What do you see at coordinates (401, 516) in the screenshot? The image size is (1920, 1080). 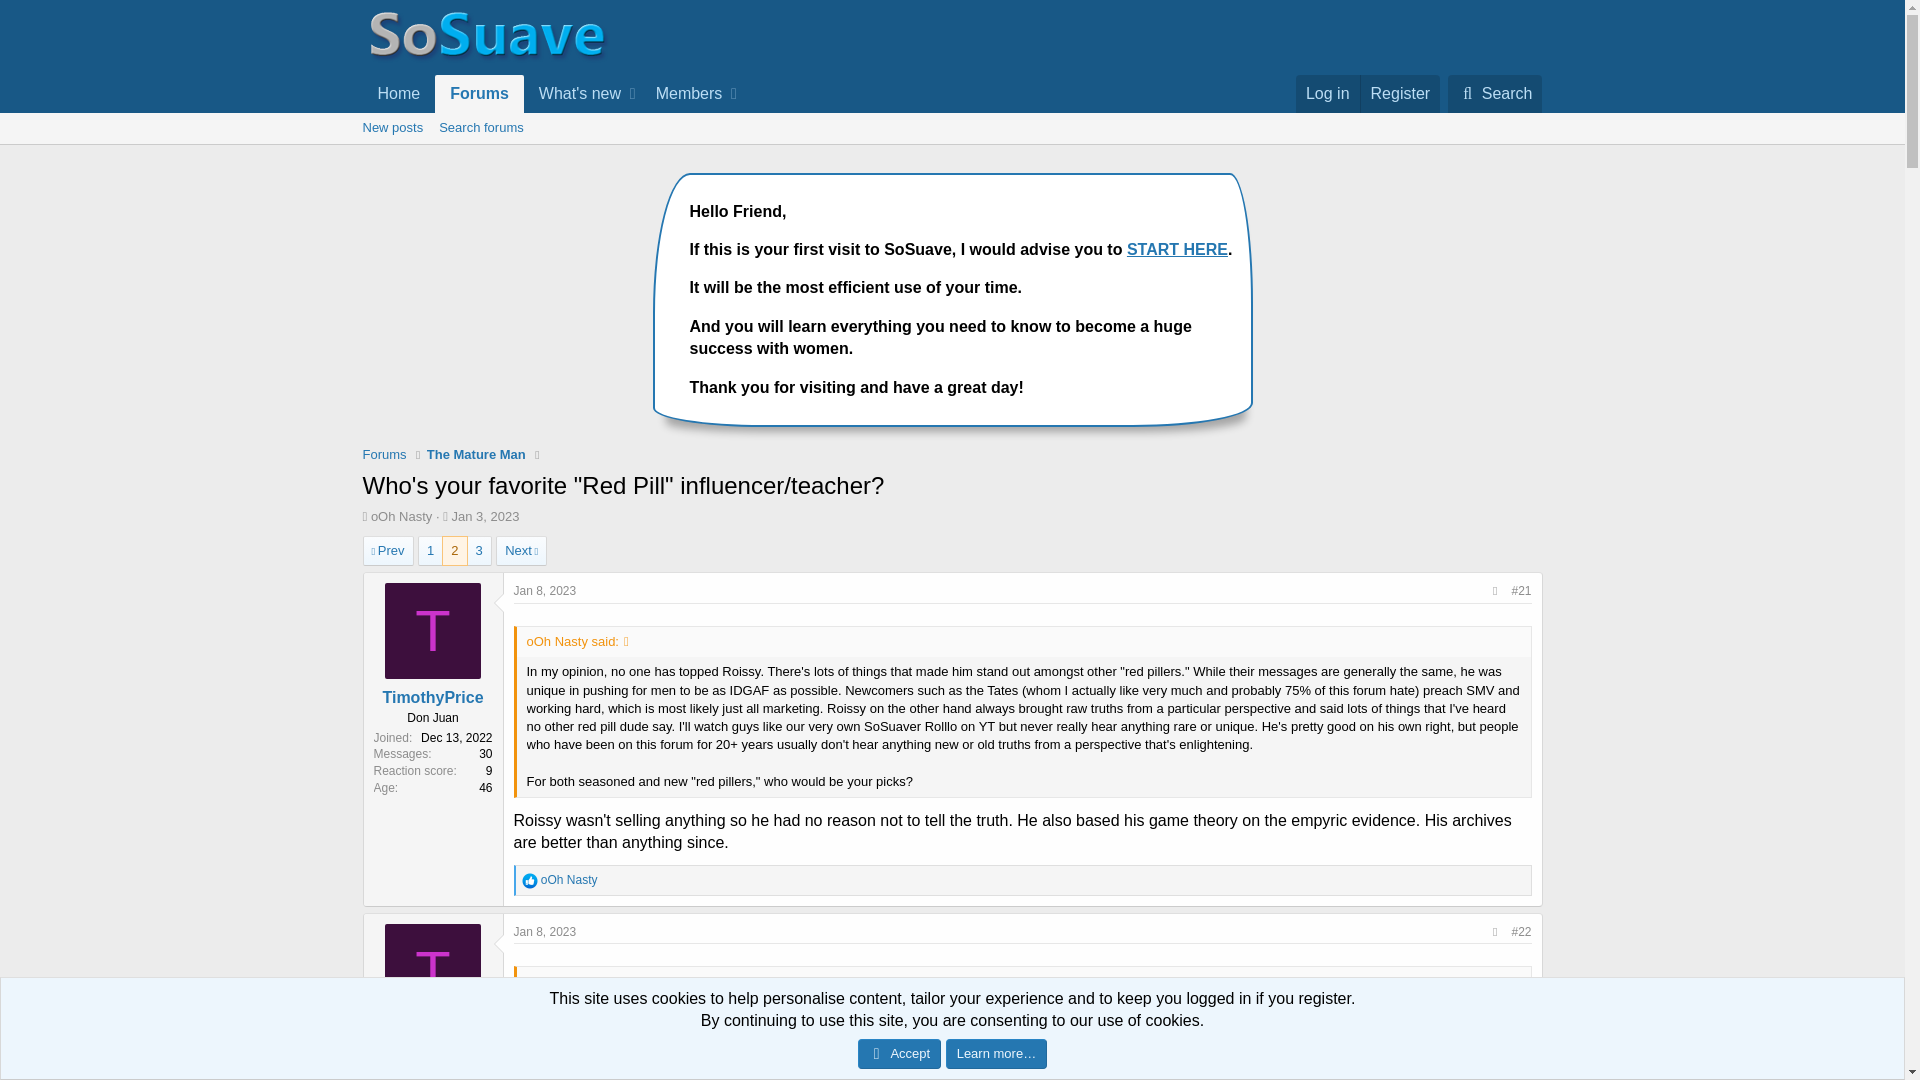 I see `oOh Nasty` at bounding box center [401, 516].